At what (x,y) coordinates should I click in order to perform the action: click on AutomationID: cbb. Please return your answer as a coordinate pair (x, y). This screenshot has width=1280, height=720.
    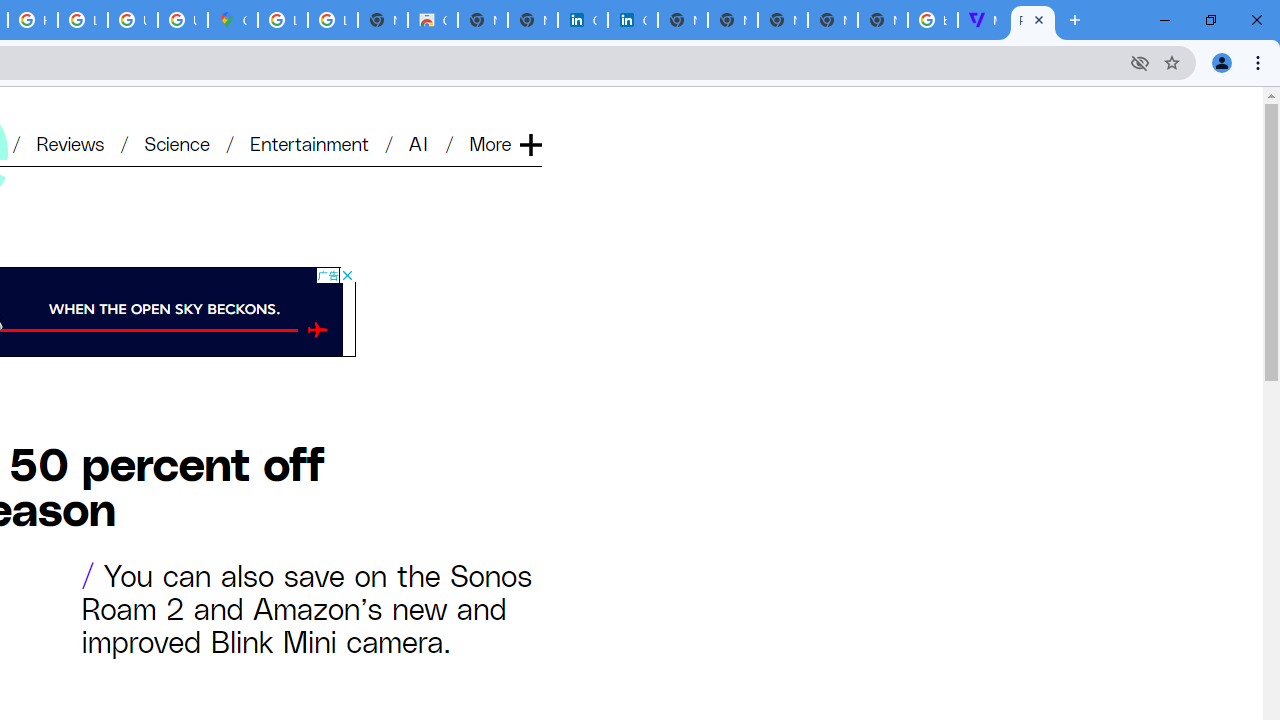
    Looking at the image, I should click on (346, 274).